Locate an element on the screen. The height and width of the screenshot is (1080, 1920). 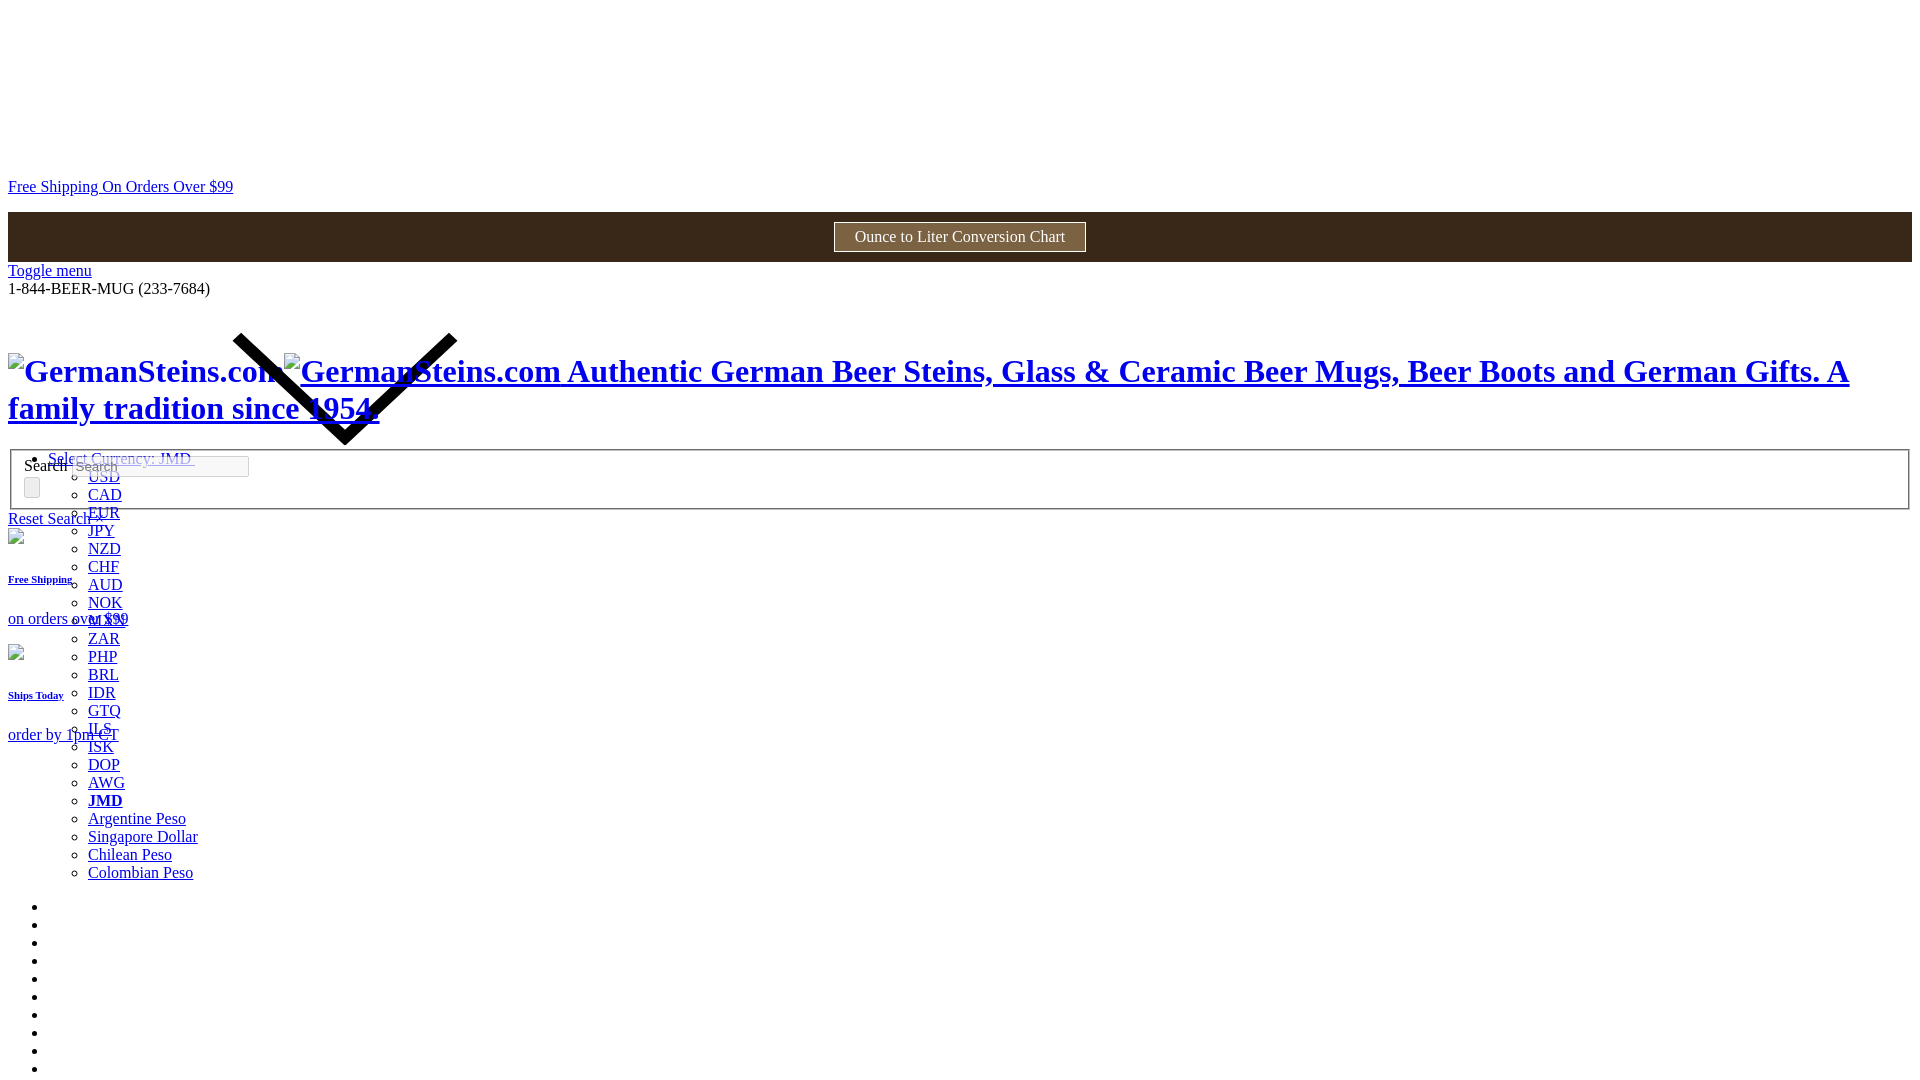
Colombian Peso is located at coordinates (140, 872).